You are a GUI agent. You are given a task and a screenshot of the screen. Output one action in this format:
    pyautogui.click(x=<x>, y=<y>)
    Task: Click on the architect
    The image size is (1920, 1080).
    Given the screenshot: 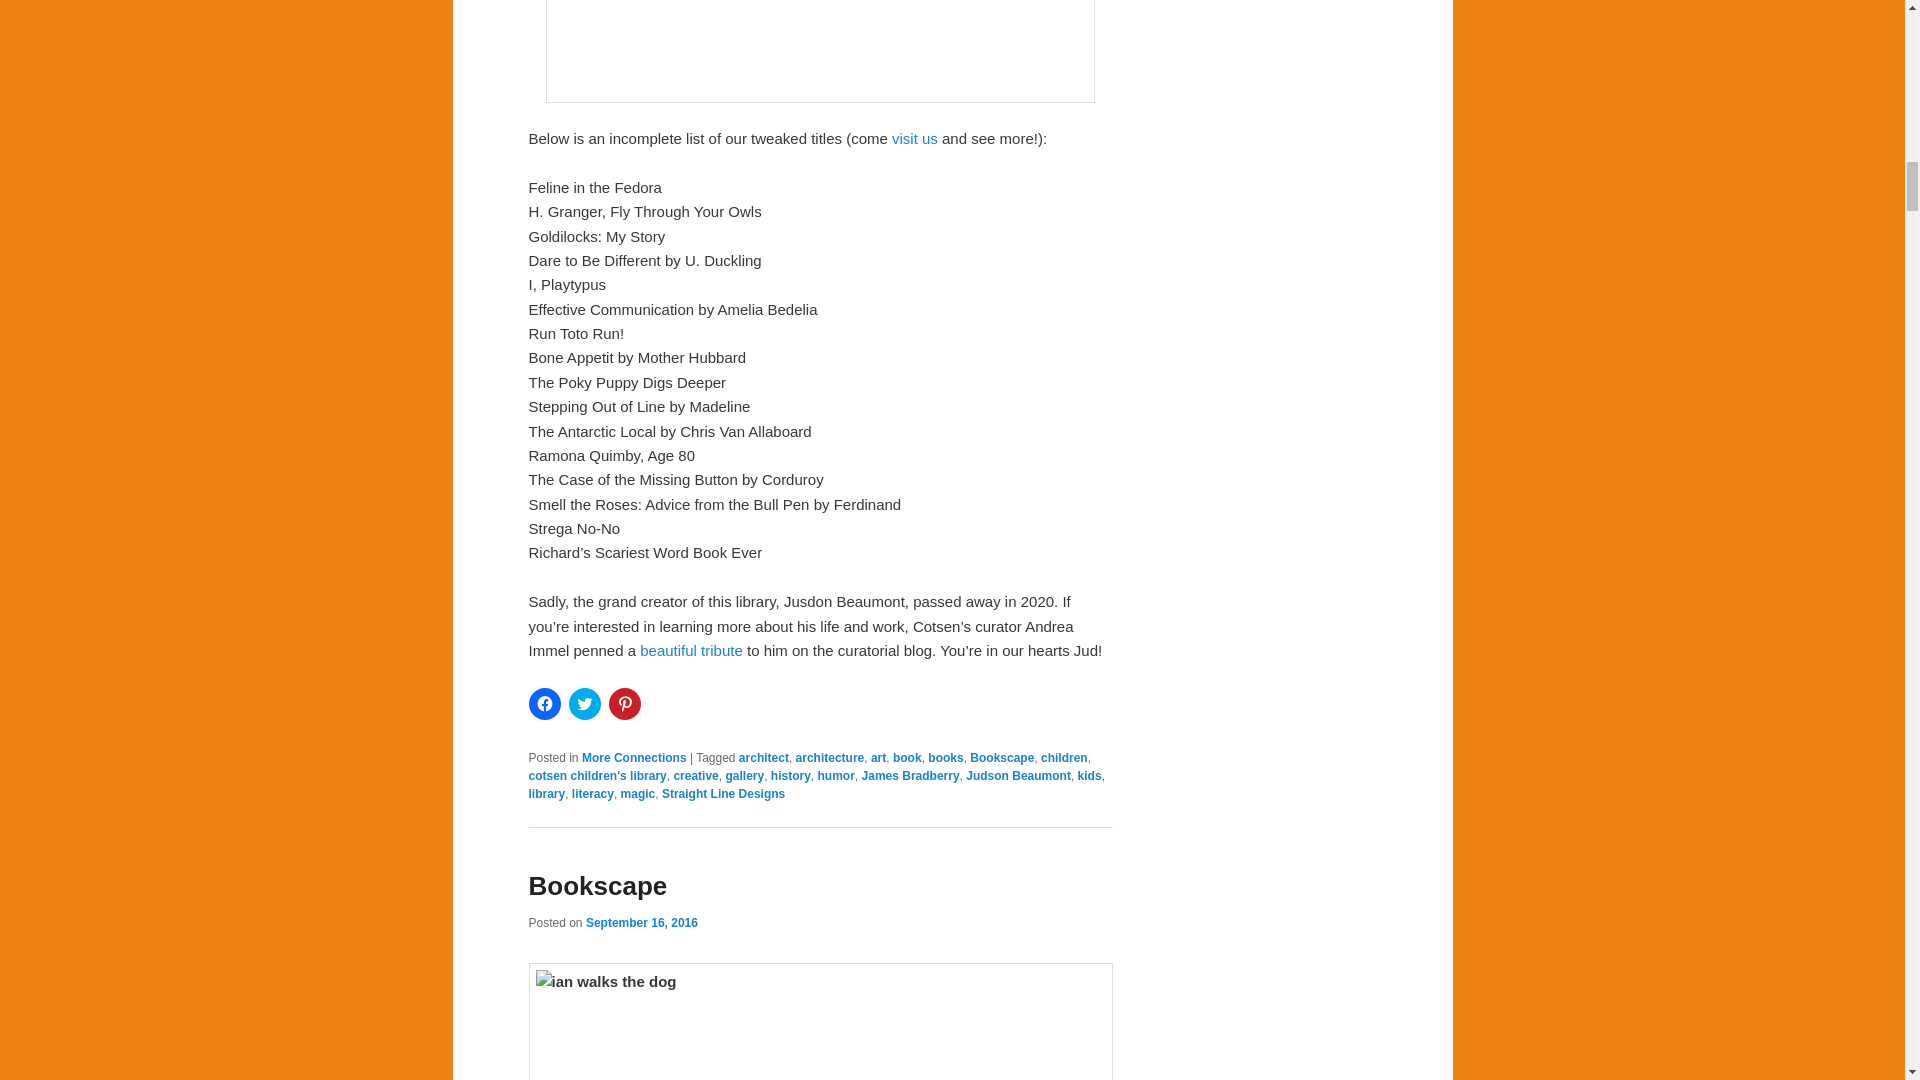 What is the action you would take?
    pyautogui.click(x=764, y=757)
    